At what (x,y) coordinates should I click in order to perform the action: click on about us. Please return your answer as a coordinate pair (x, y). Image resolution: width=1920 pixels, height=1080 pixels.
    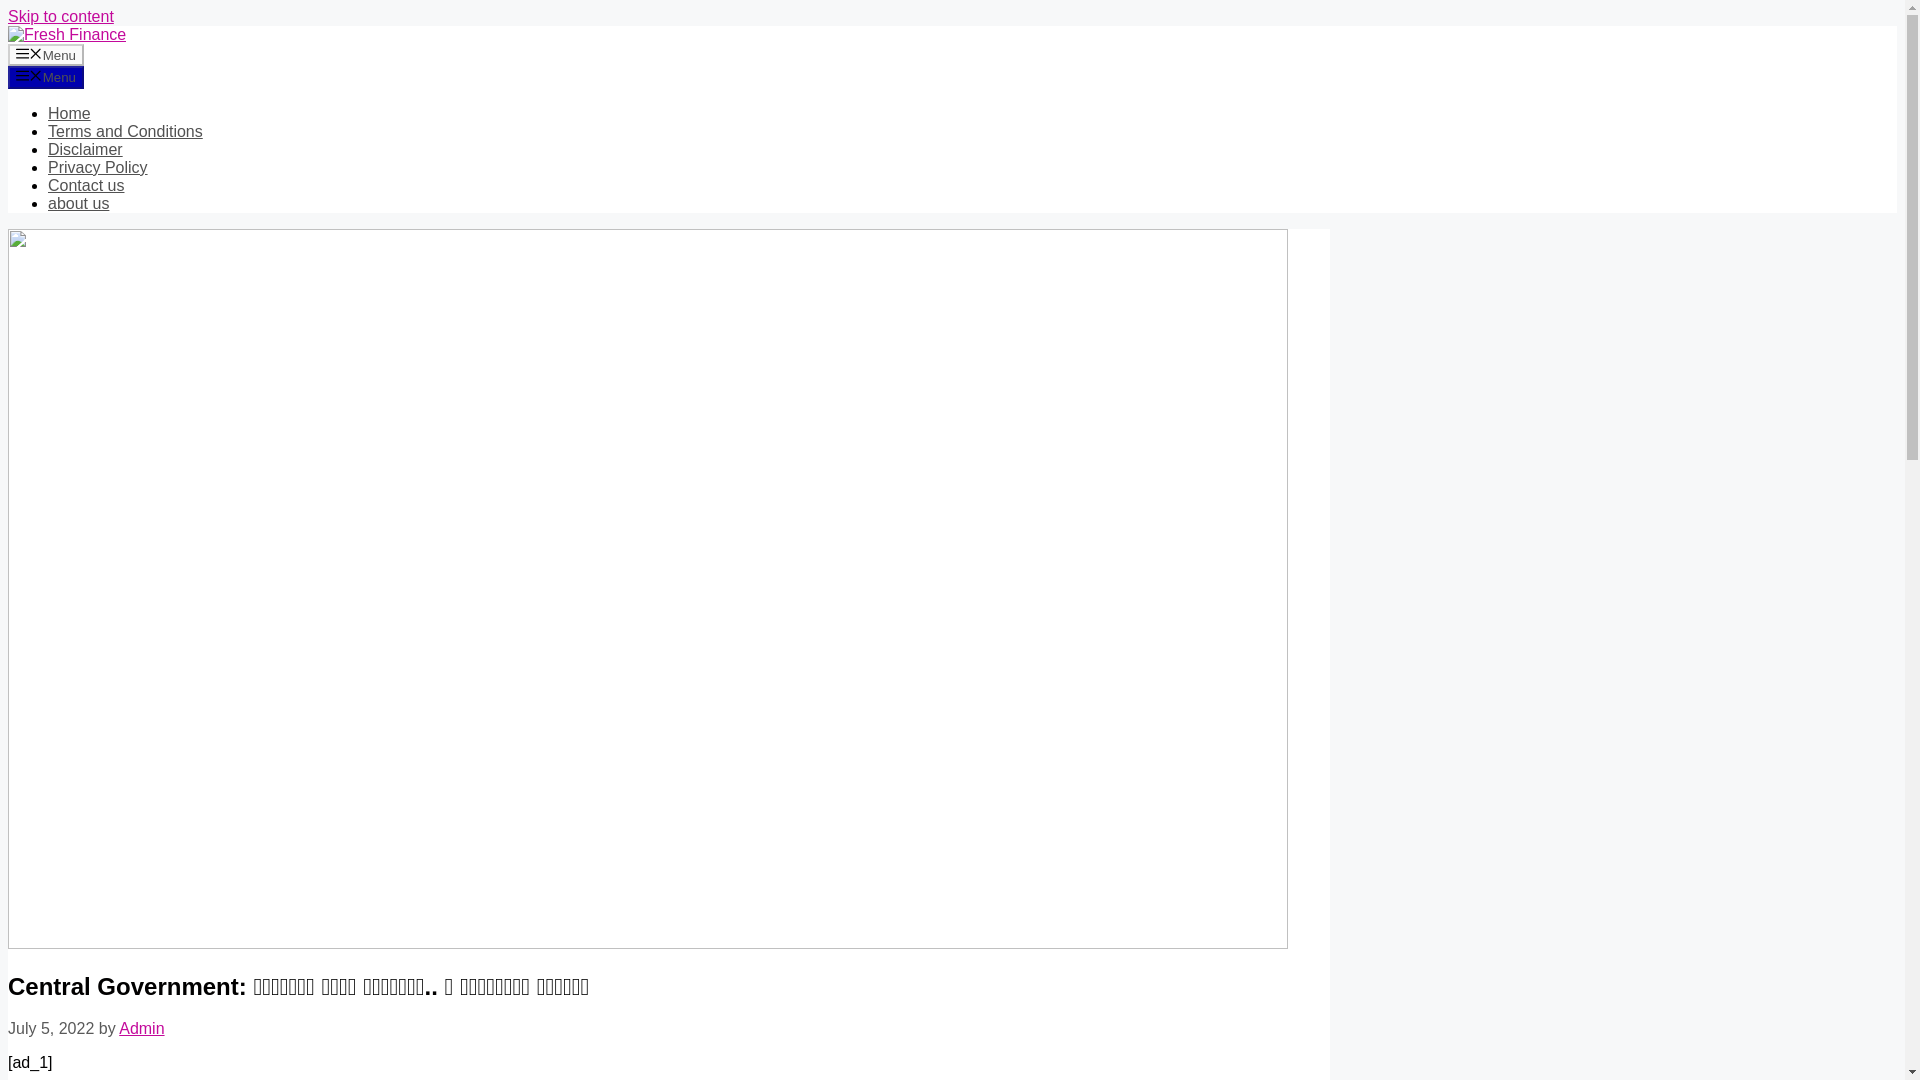
    Looking at the image, I should click on (78, 203).